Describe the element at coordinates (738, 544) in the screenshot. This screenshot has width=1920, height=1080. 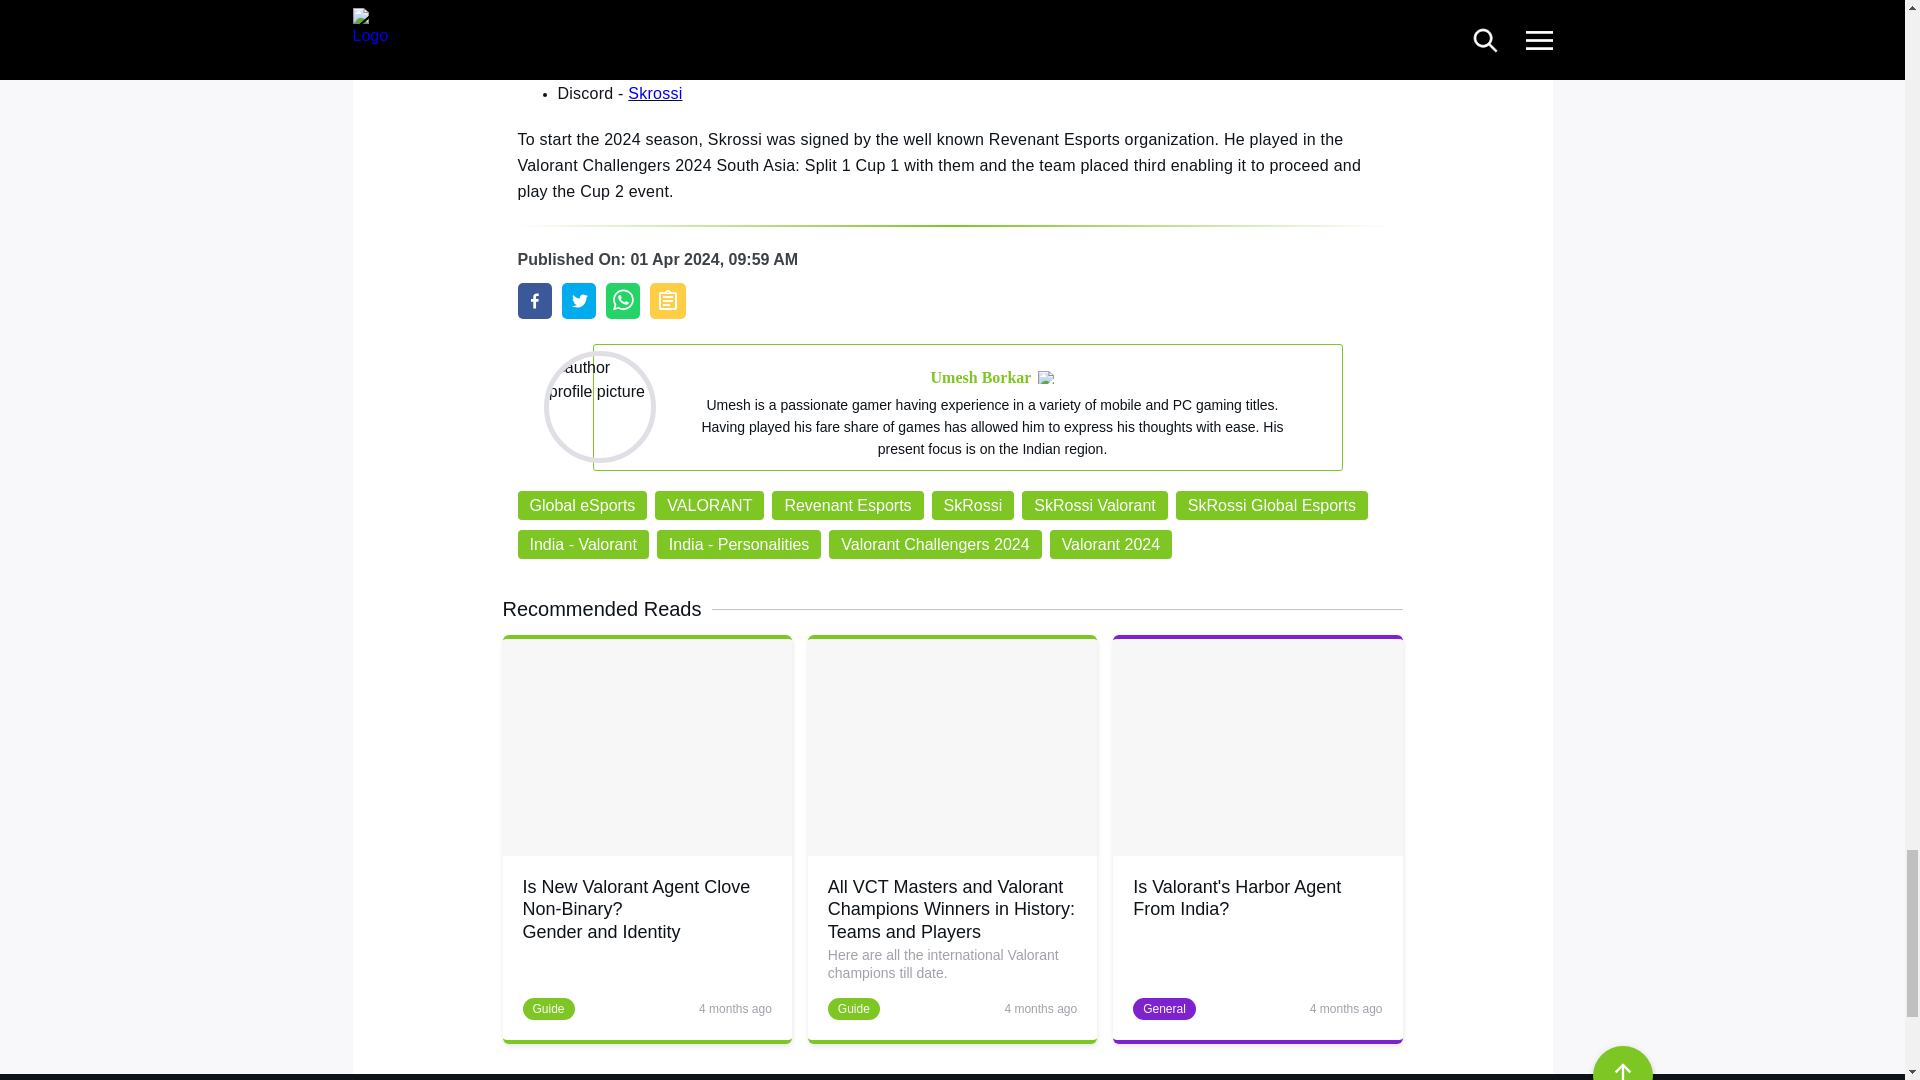
I see `India - Personalities` at that location.